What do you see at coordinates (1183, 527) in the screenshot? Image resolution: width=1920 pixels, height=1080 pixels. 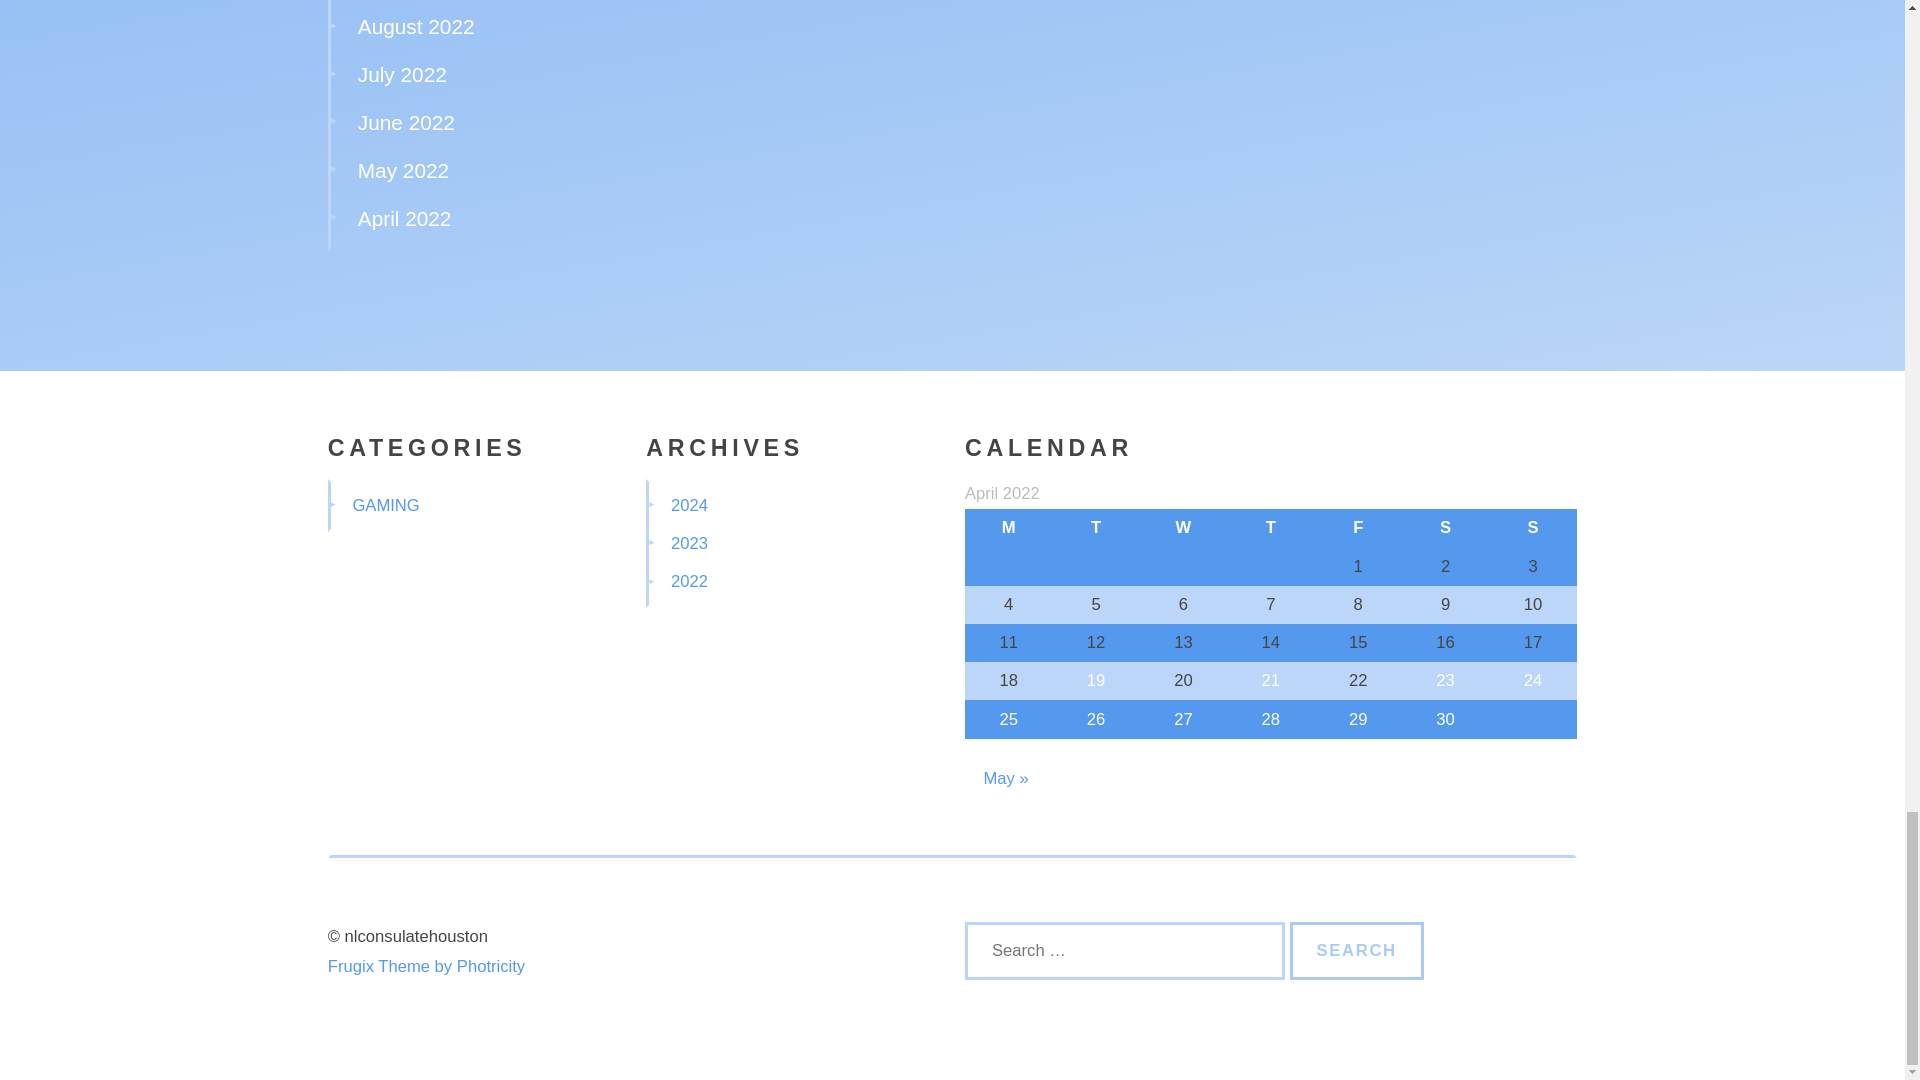 I see `Wednesday` at bounding box center [1183, 527].